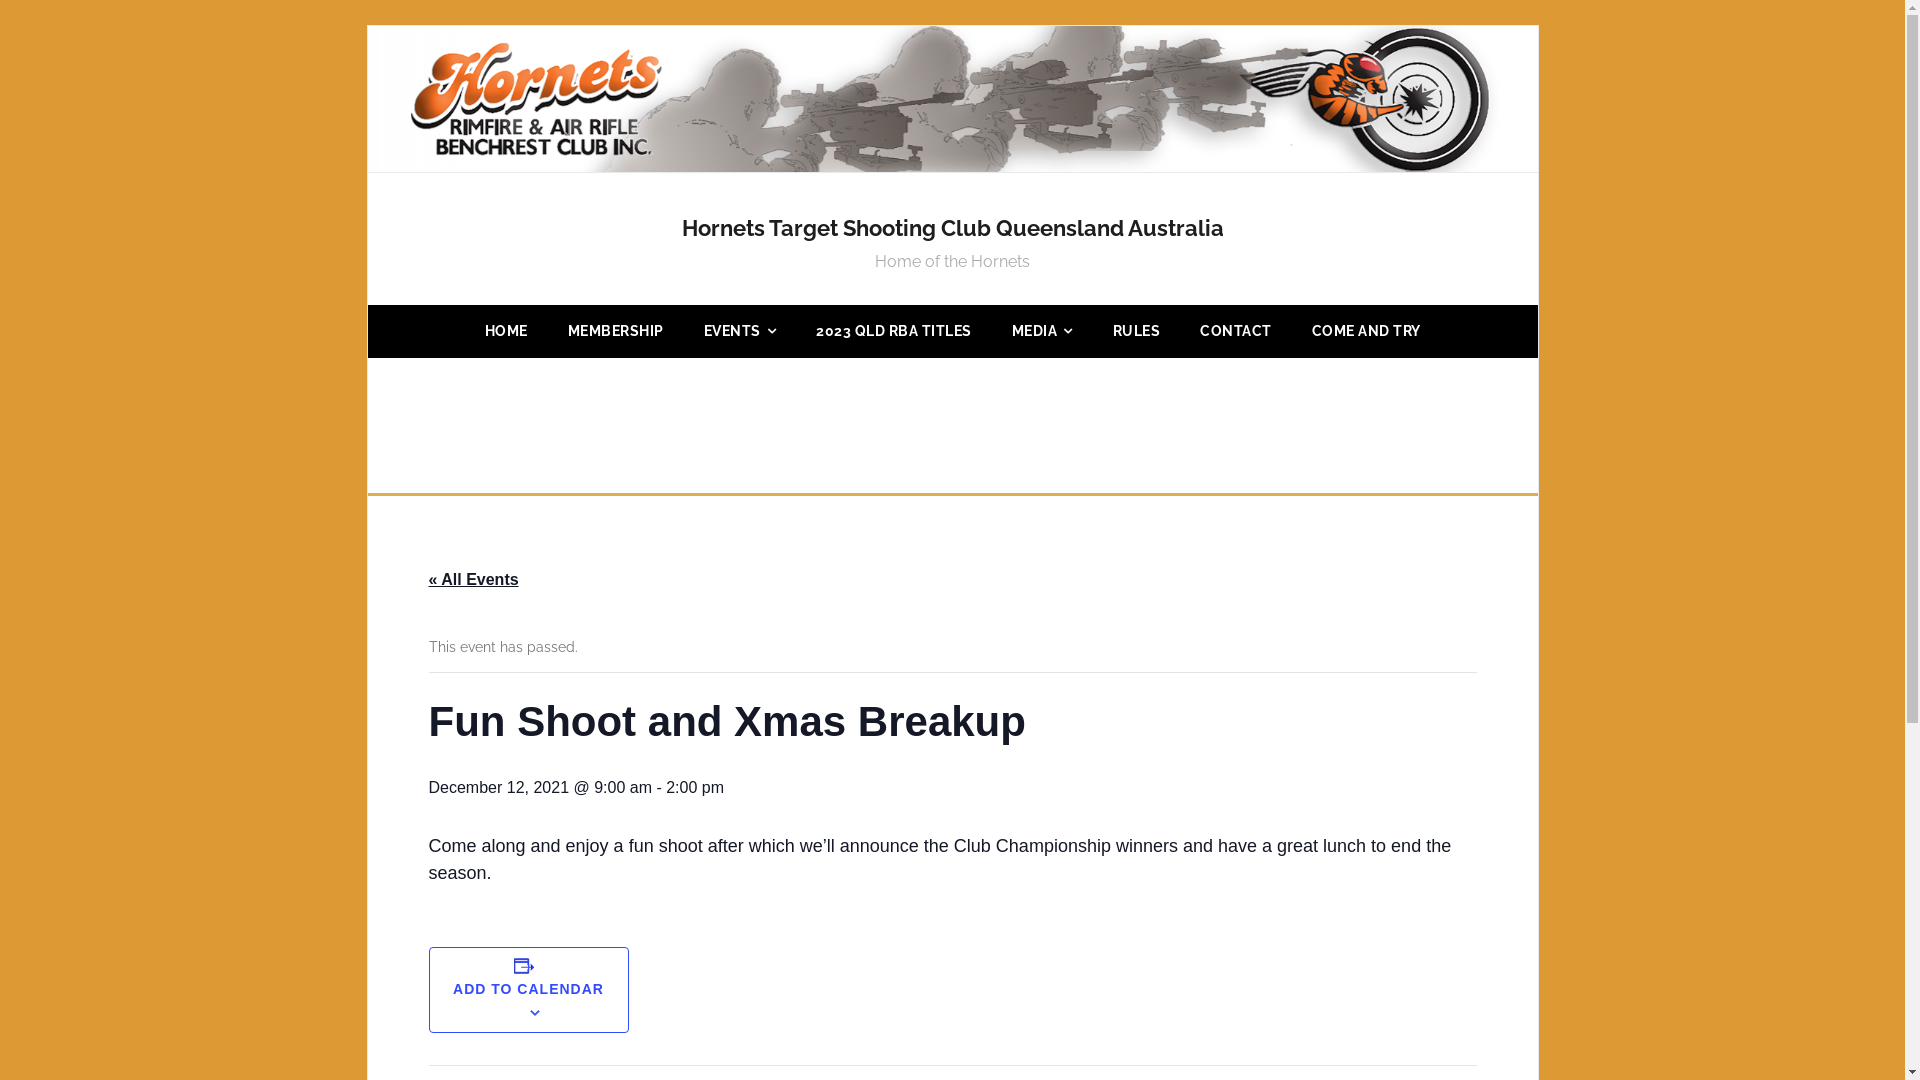 This screenshot has height=1080, width=1920. I want to click on HOME, so click(506, 332).